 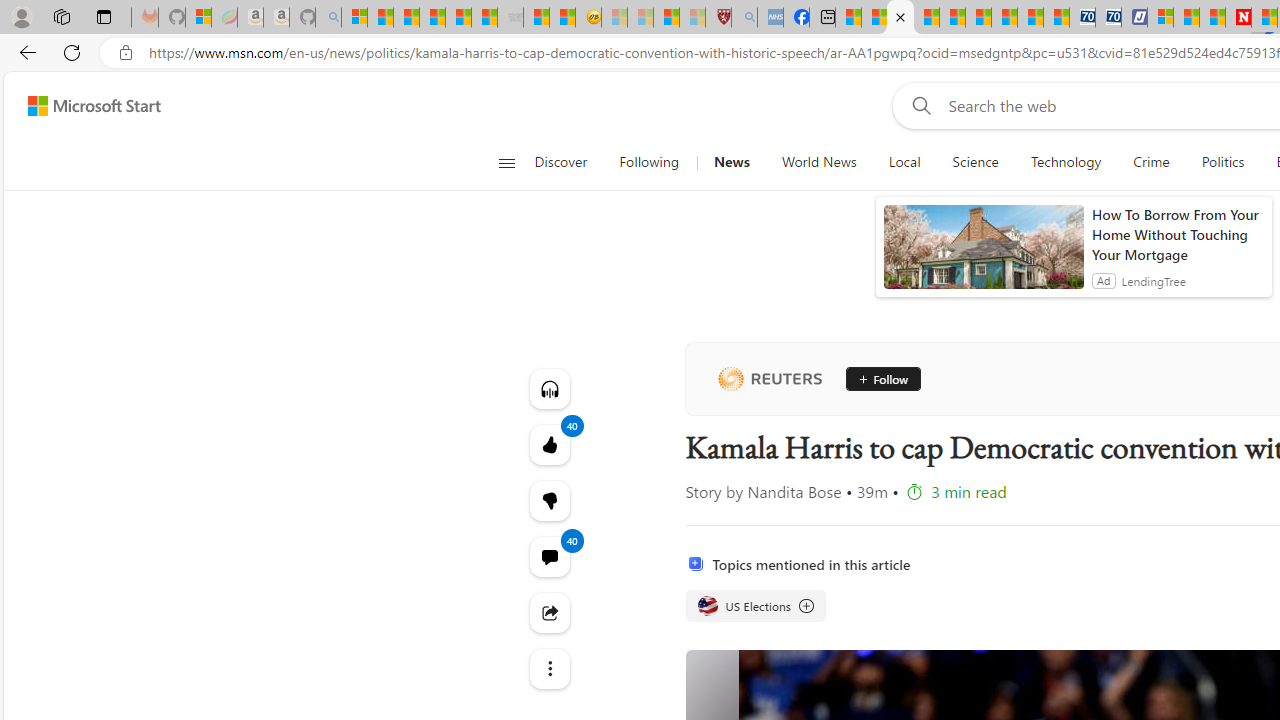 I want to click on Crime, so click(x=1150, y=162).